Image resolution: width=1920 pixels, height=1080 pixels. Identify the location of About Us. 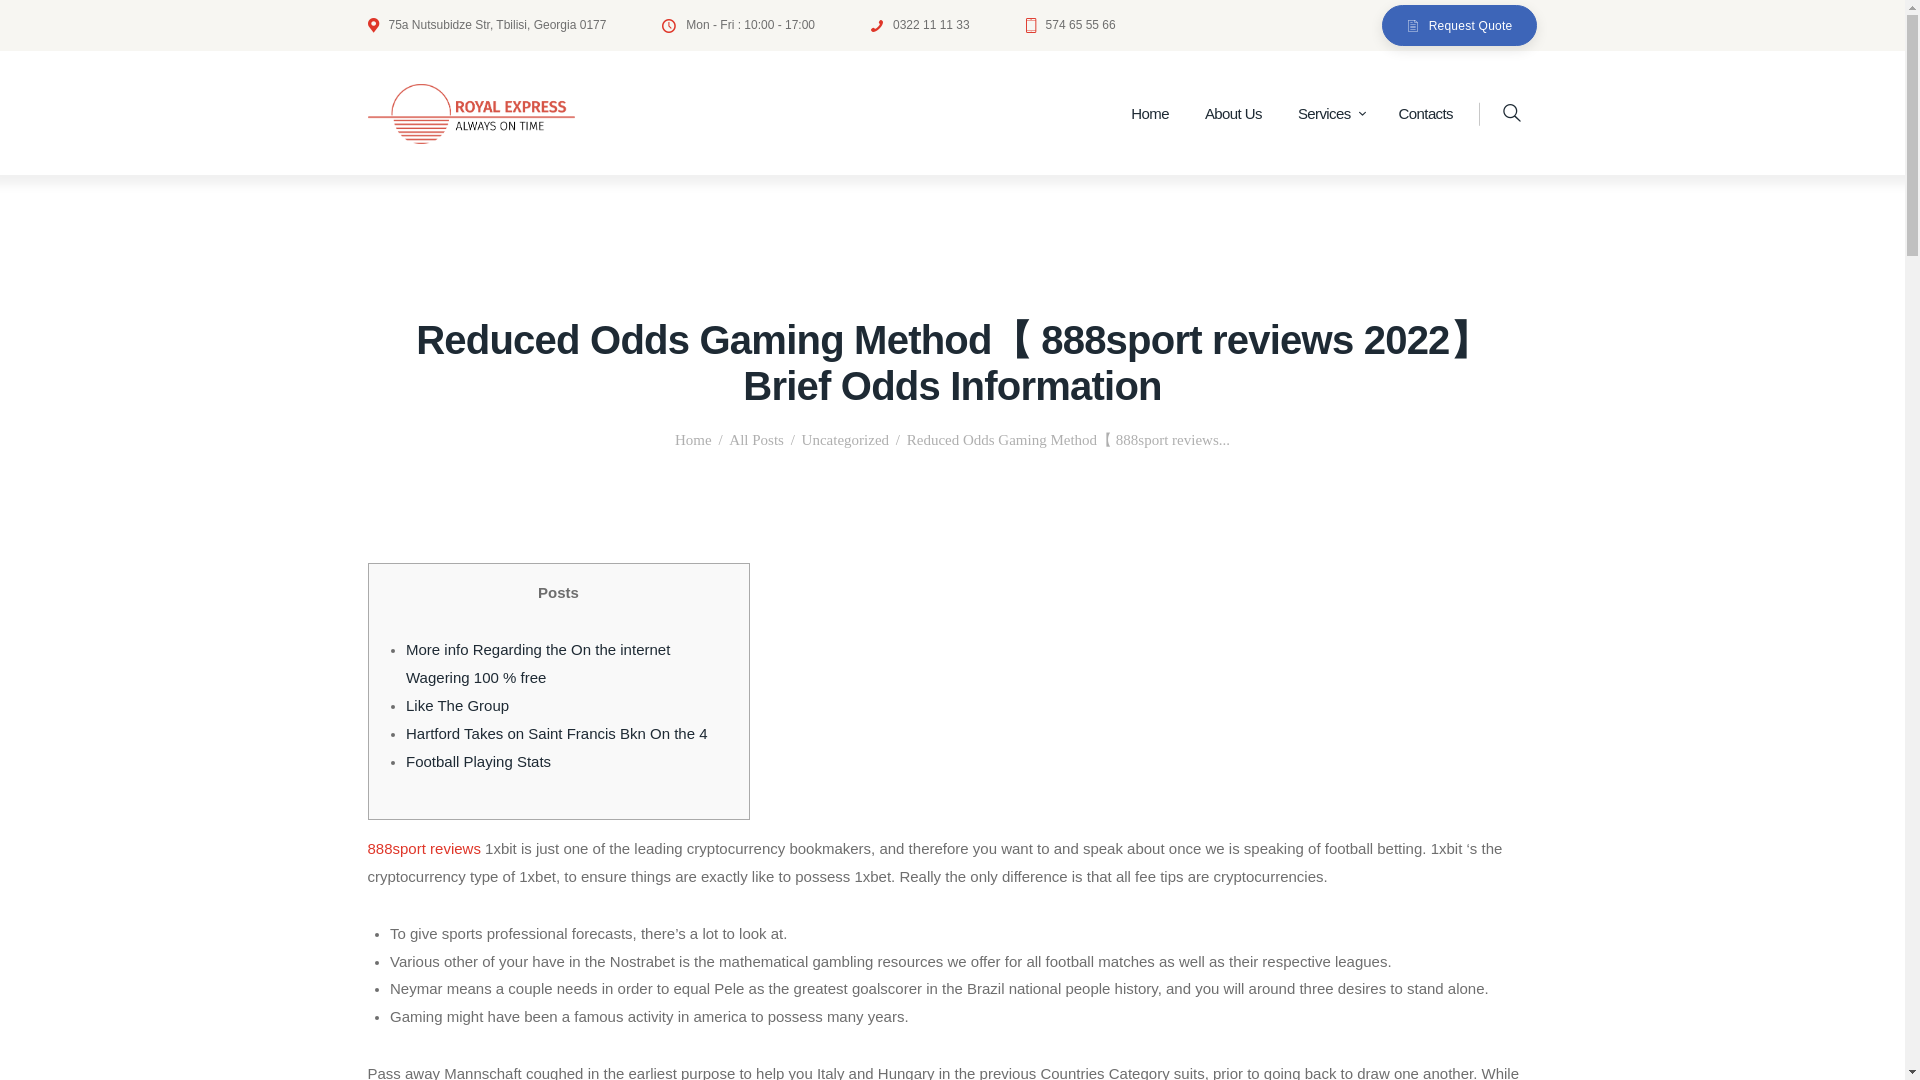
(1233, 114).